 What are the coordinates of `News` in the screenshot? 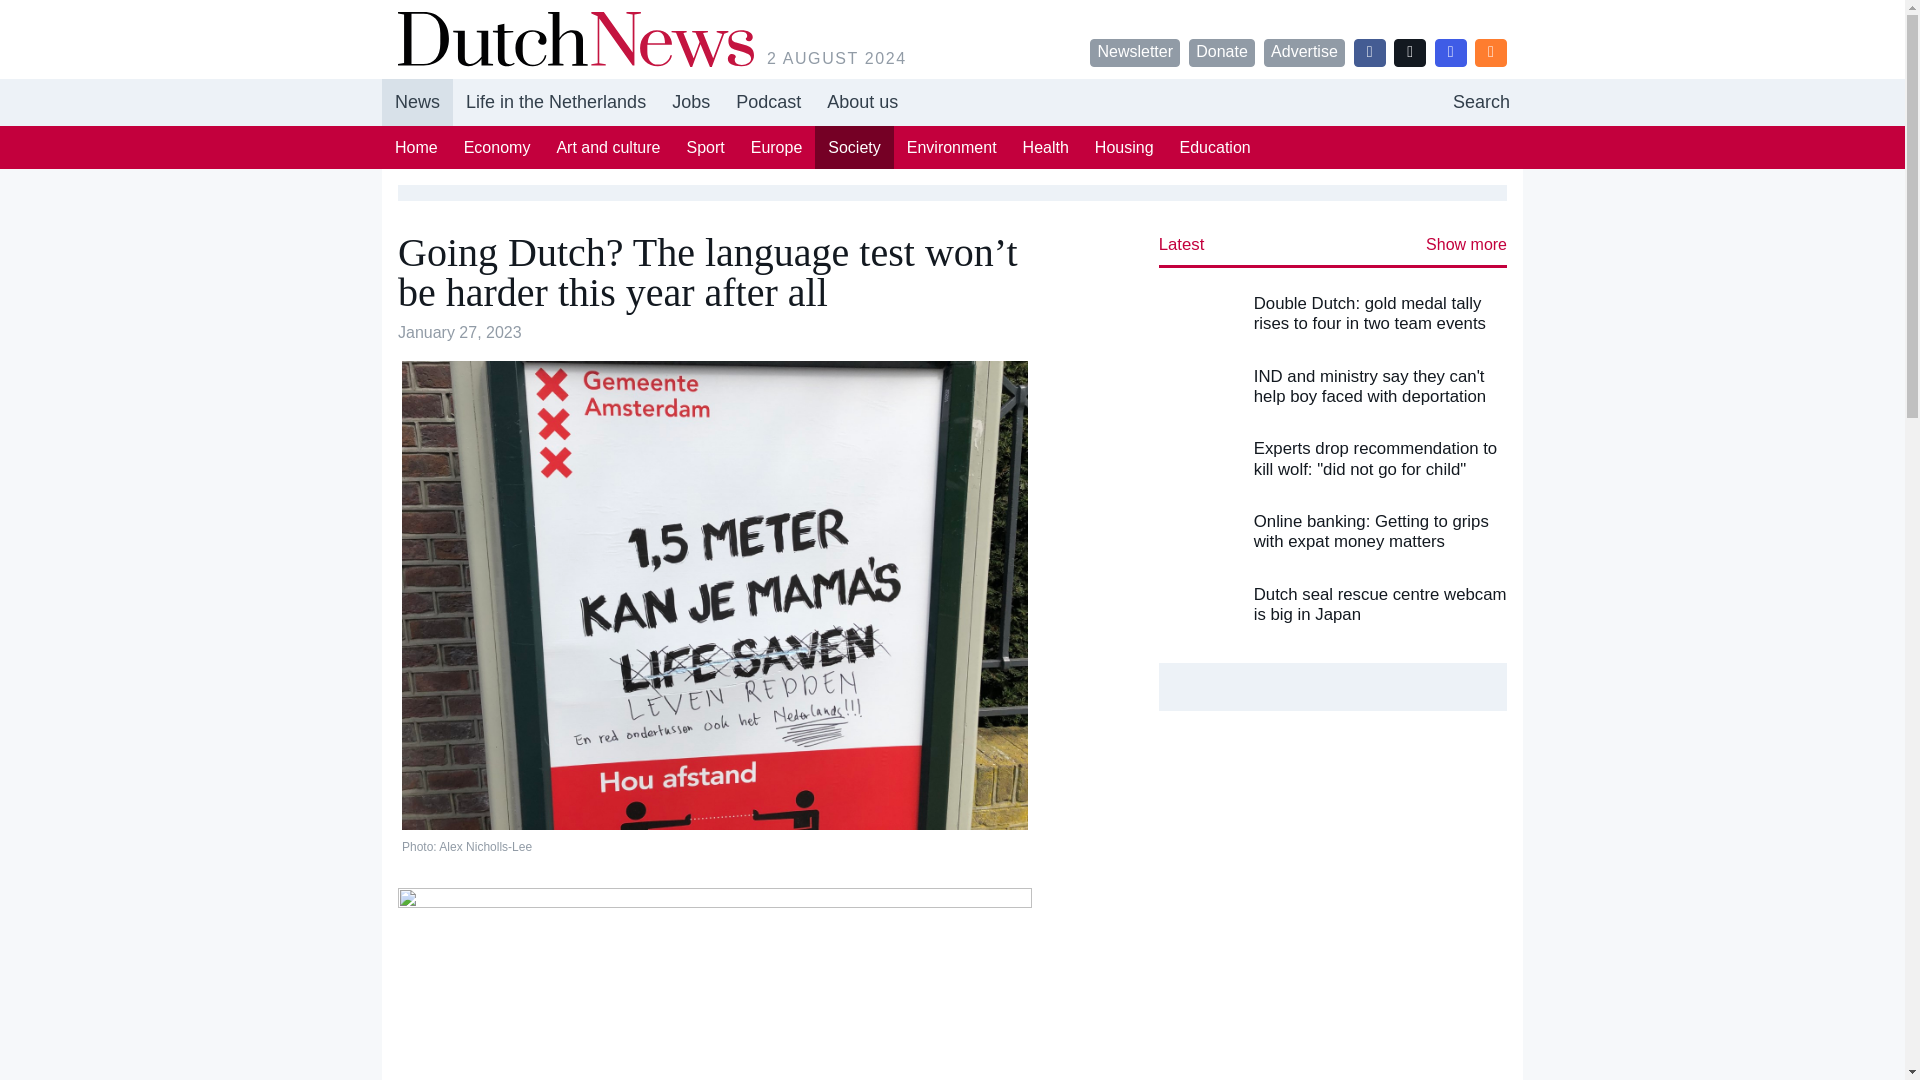 It's located at (418, 102).